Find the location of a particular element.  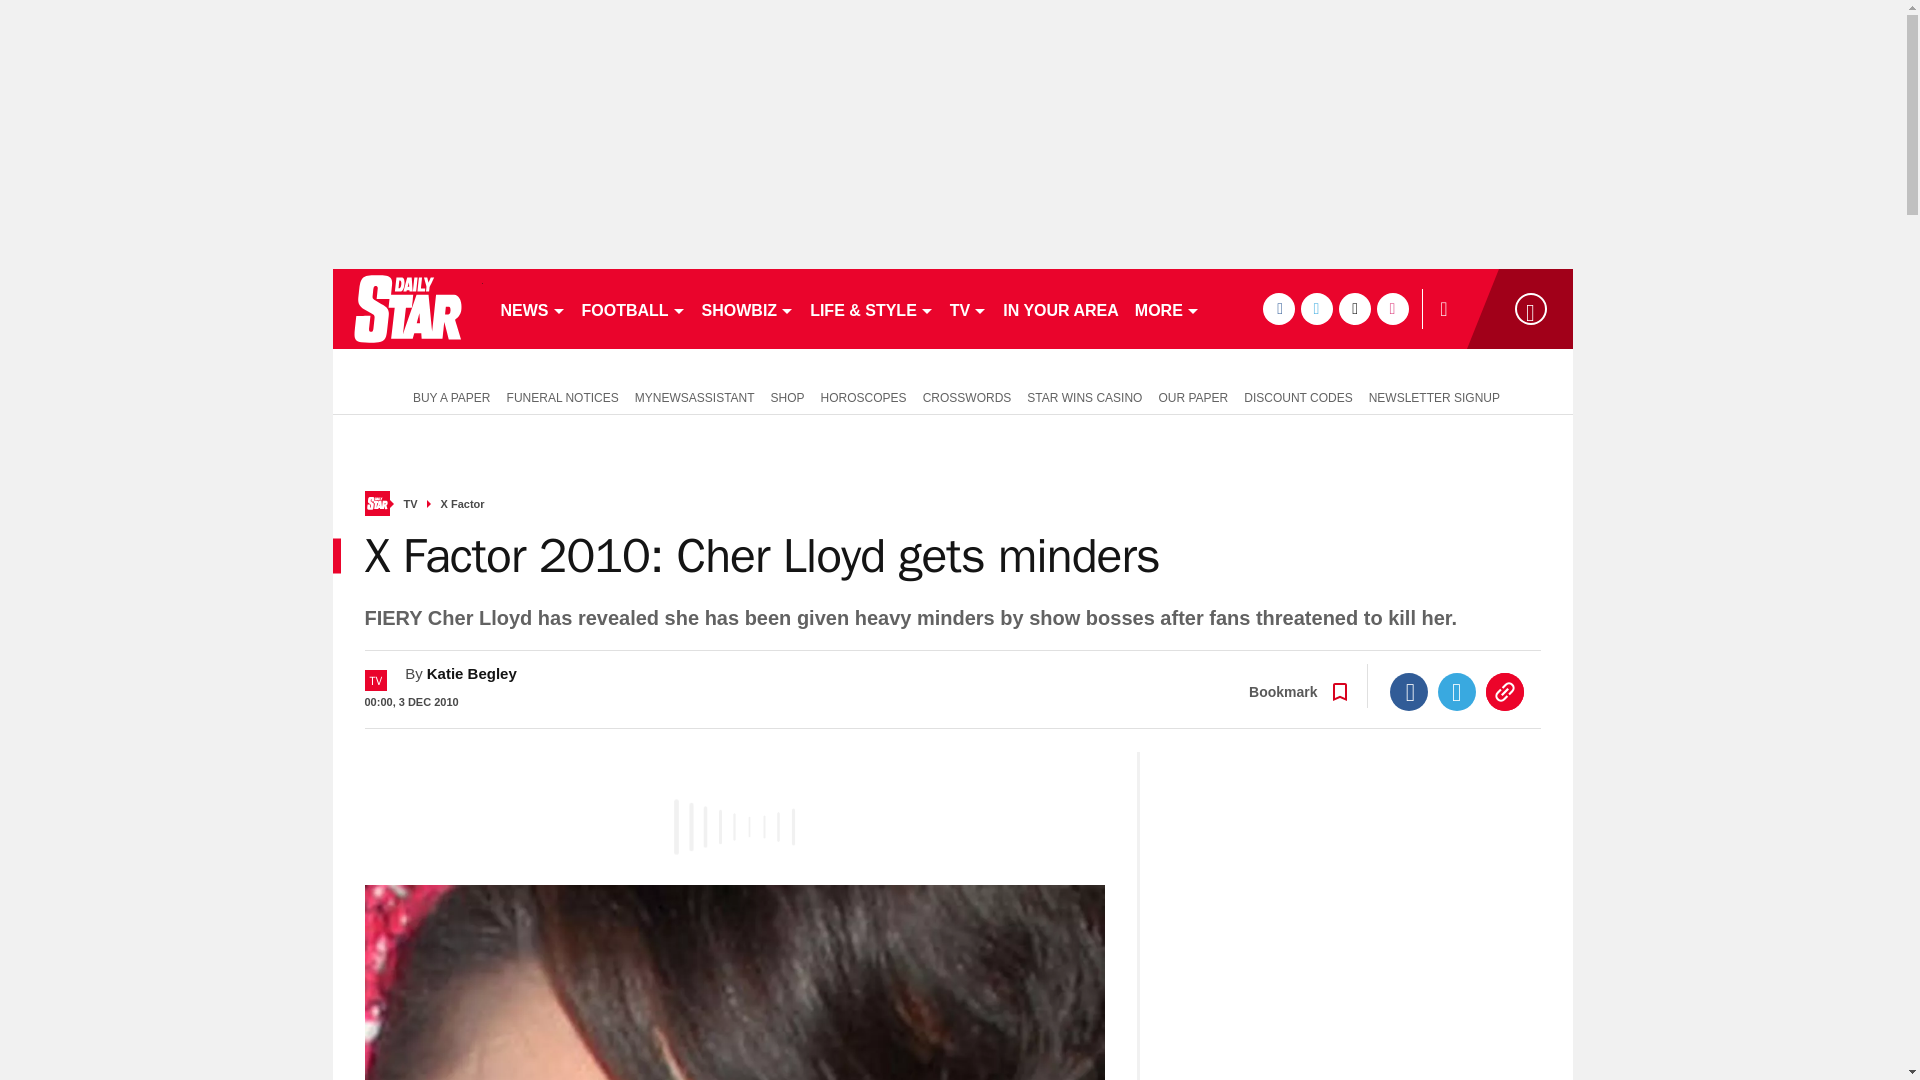

facebook is located at coordinates (1278, 308).